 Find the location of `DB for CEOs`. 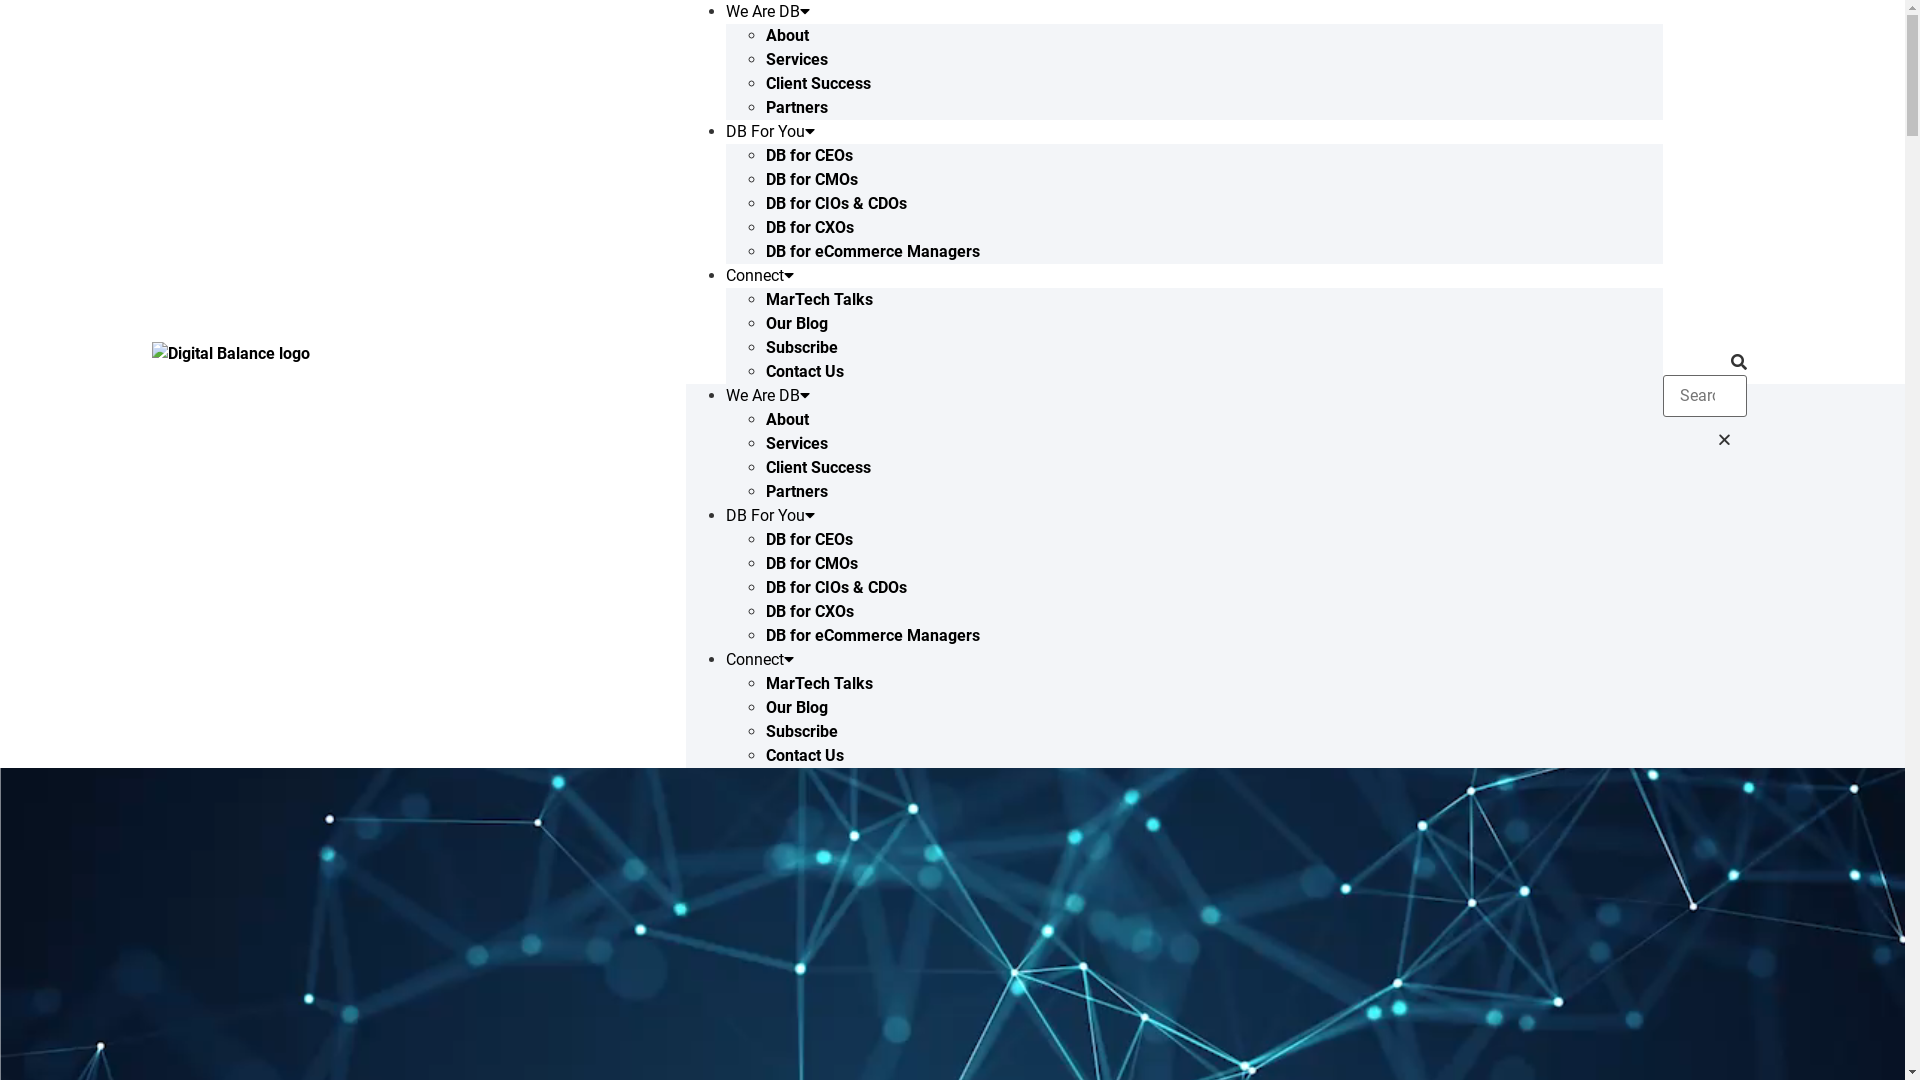

DB for CEOs is located at coordinates (810, 156).